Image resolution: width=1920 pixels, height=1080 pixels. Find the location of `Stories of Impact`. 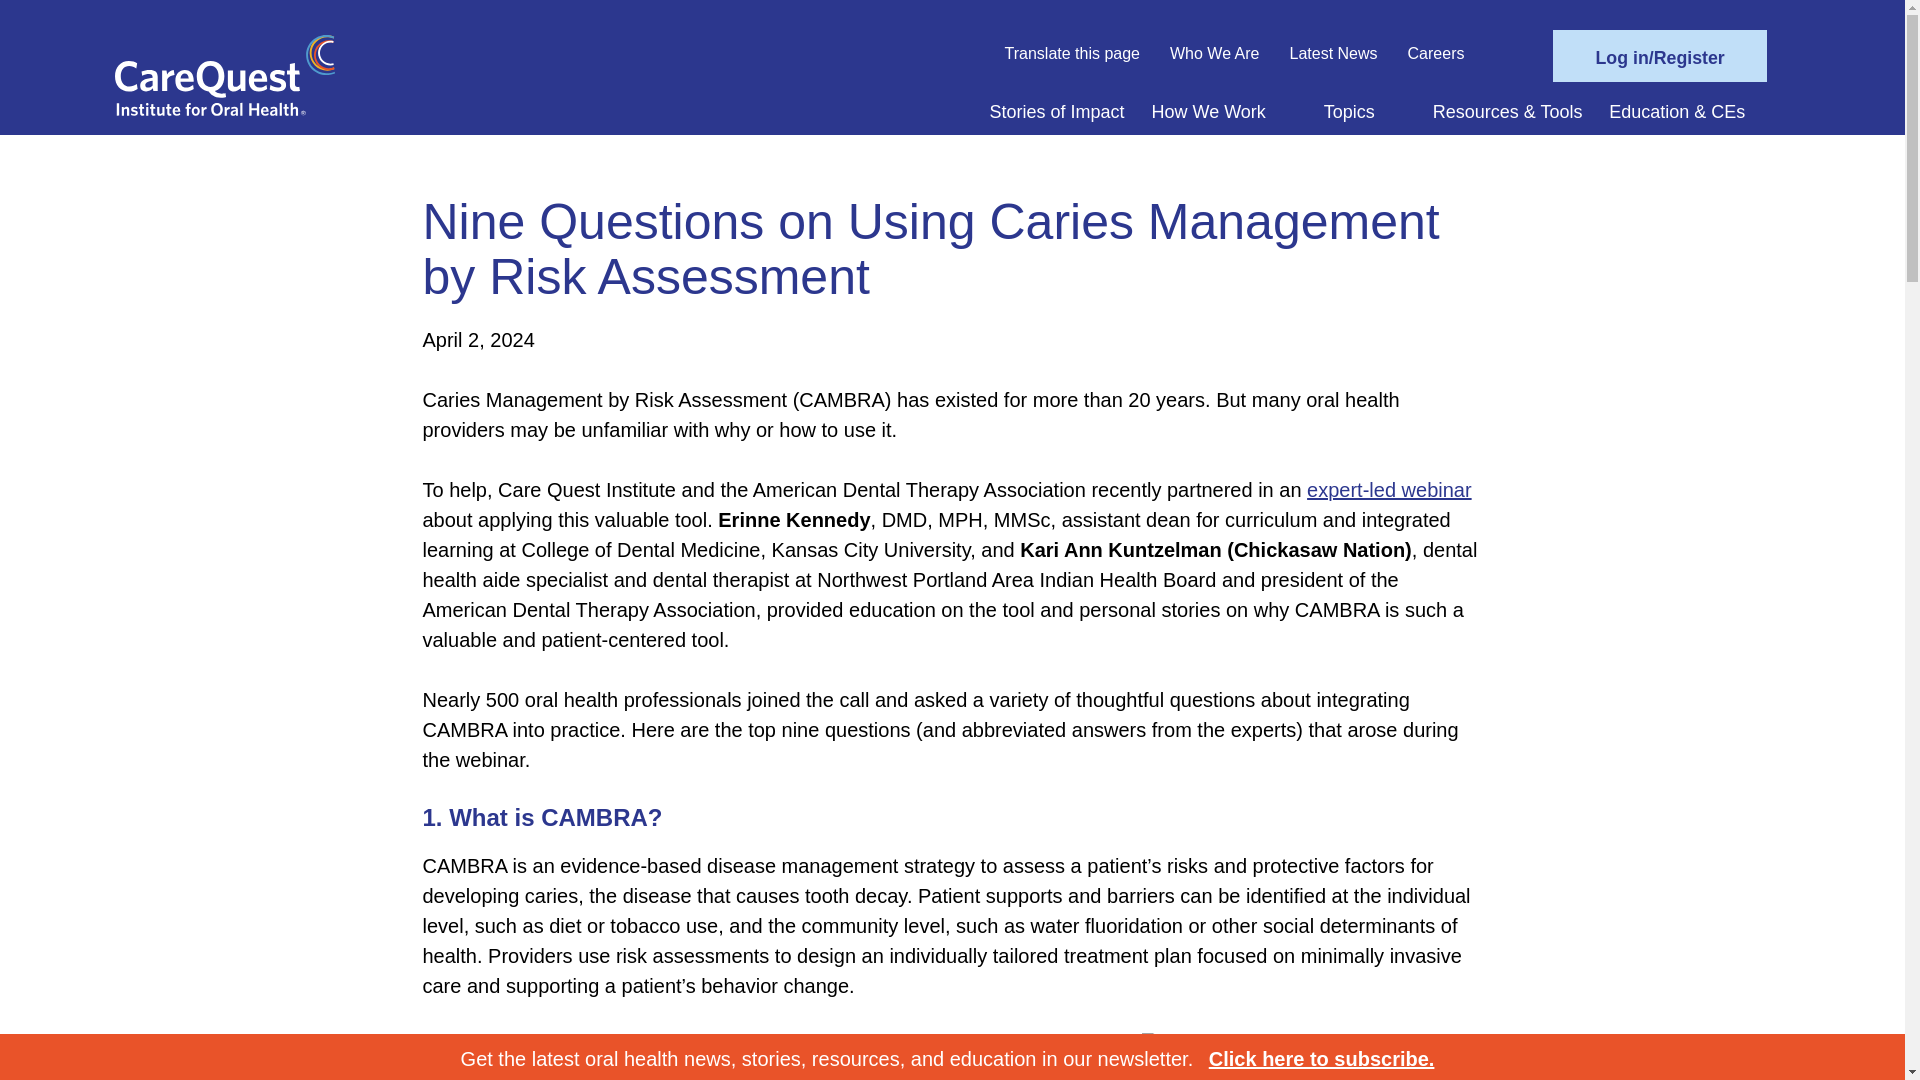

Stories of Impact is located at coordinates (1058, 112).